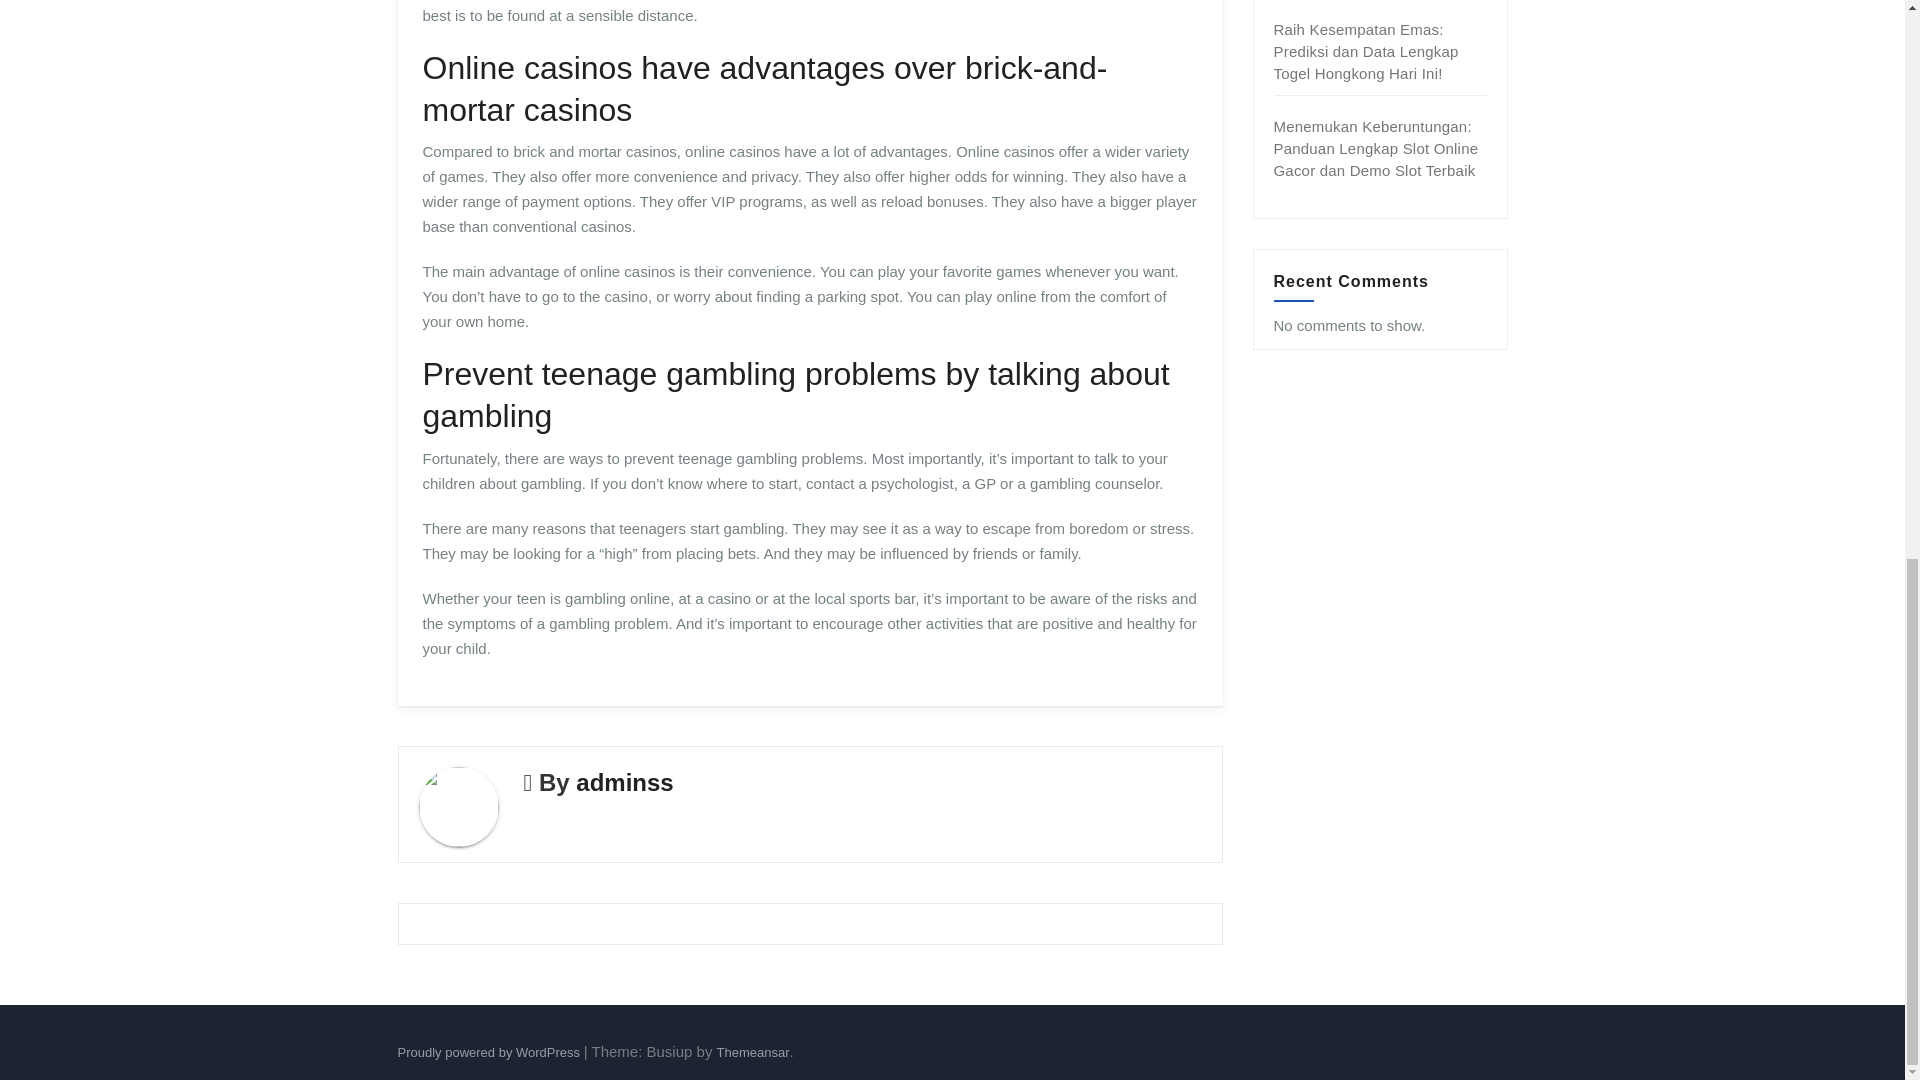 The height and width of the screenshot is (1080, 1920). What do you see at coordinates (490, 1052) in the screenshot?
I see `Proudly powered by WordPress` at bounding box center [490, 1052].